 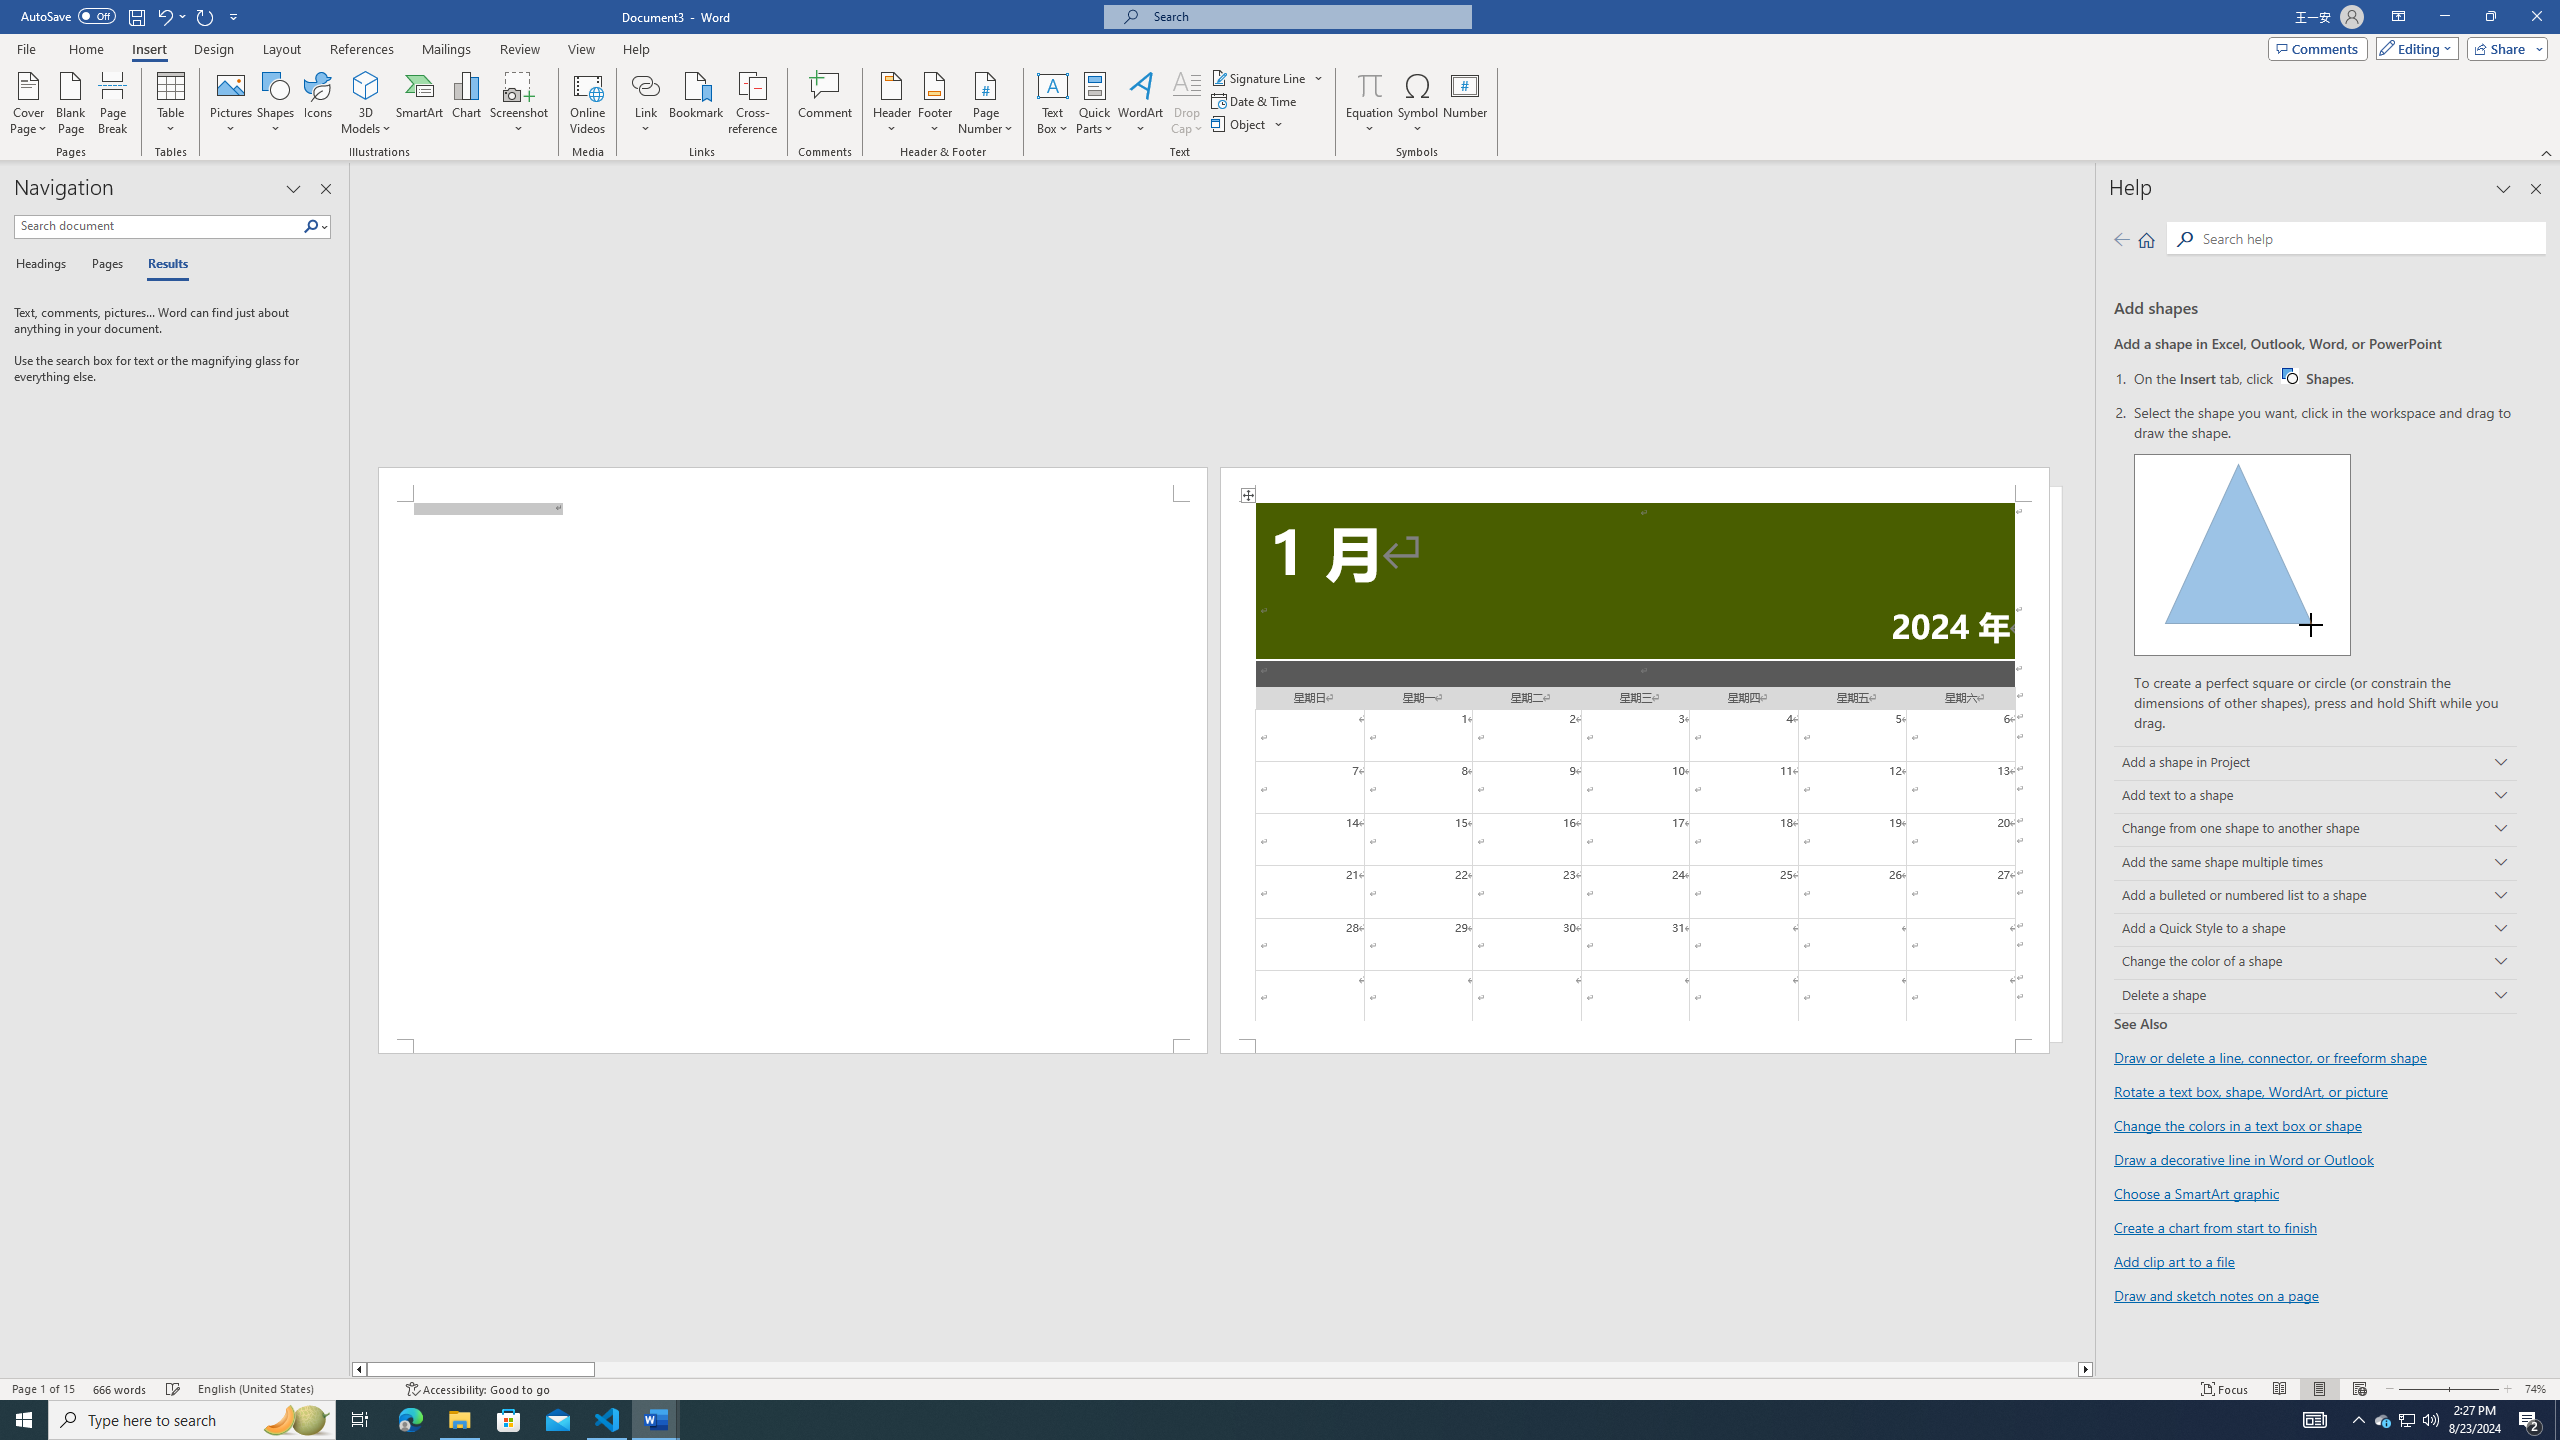 I want to click on Screenshot, so click(x=519, y=103).